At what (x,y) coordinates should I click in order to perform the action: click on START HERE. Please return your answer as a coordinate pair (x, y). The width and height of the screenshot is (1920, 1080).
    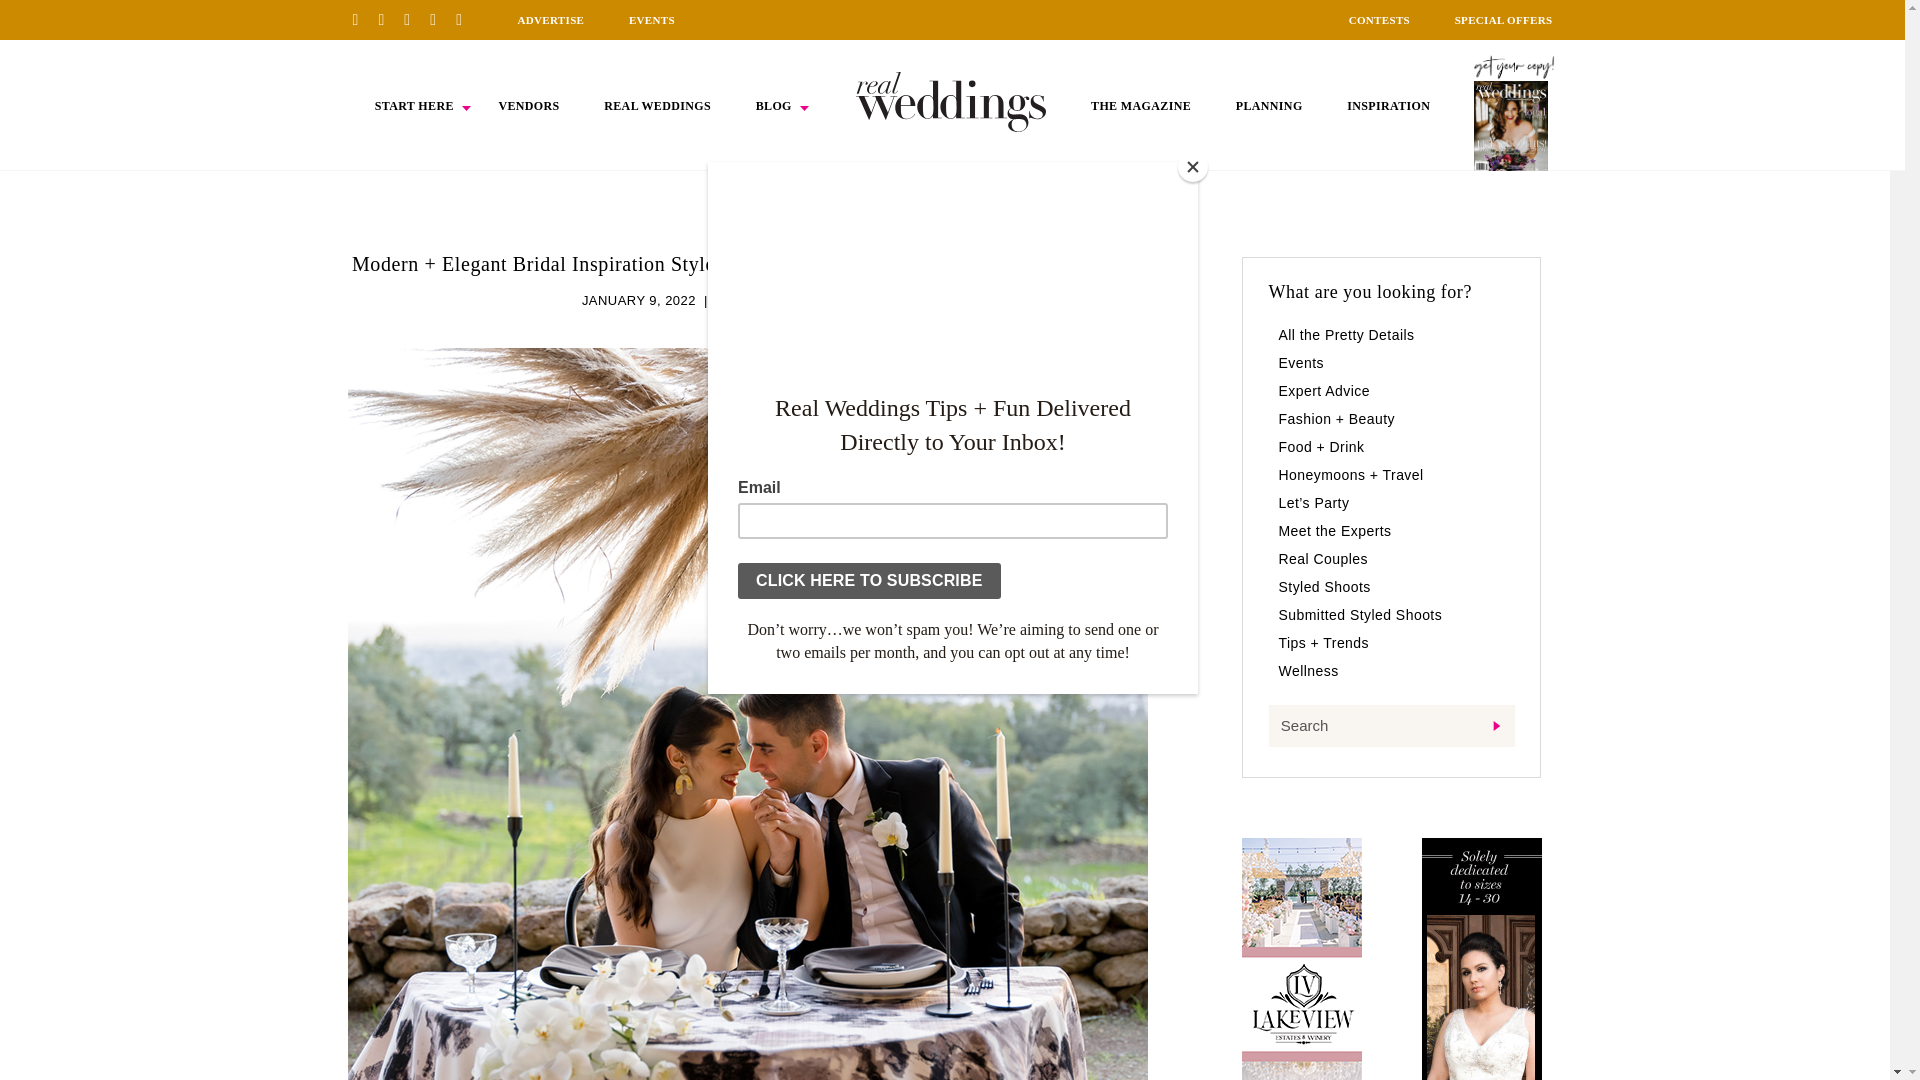
    Looking at the image, I should click on (414, 106).